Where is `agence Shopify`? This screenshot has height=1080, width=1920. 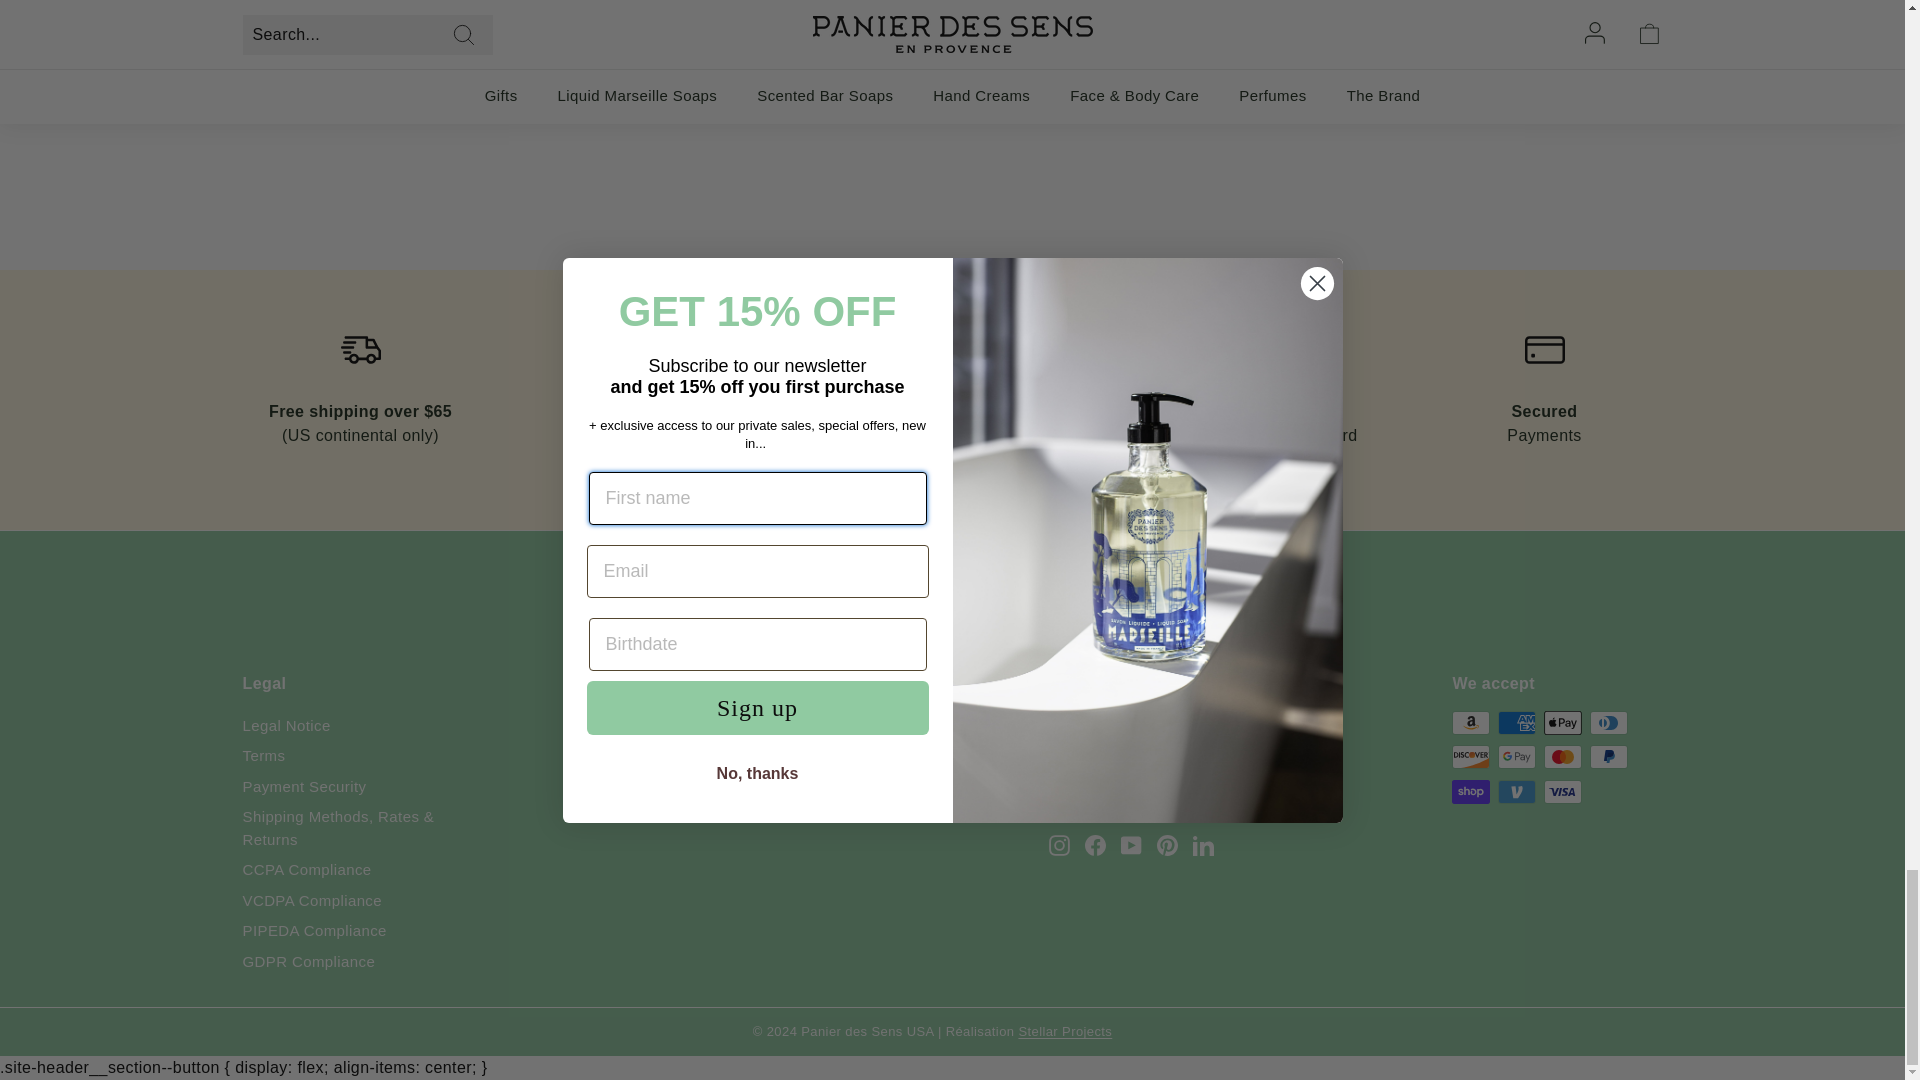 agence Shopify is located at coordinates (1074, 1032).